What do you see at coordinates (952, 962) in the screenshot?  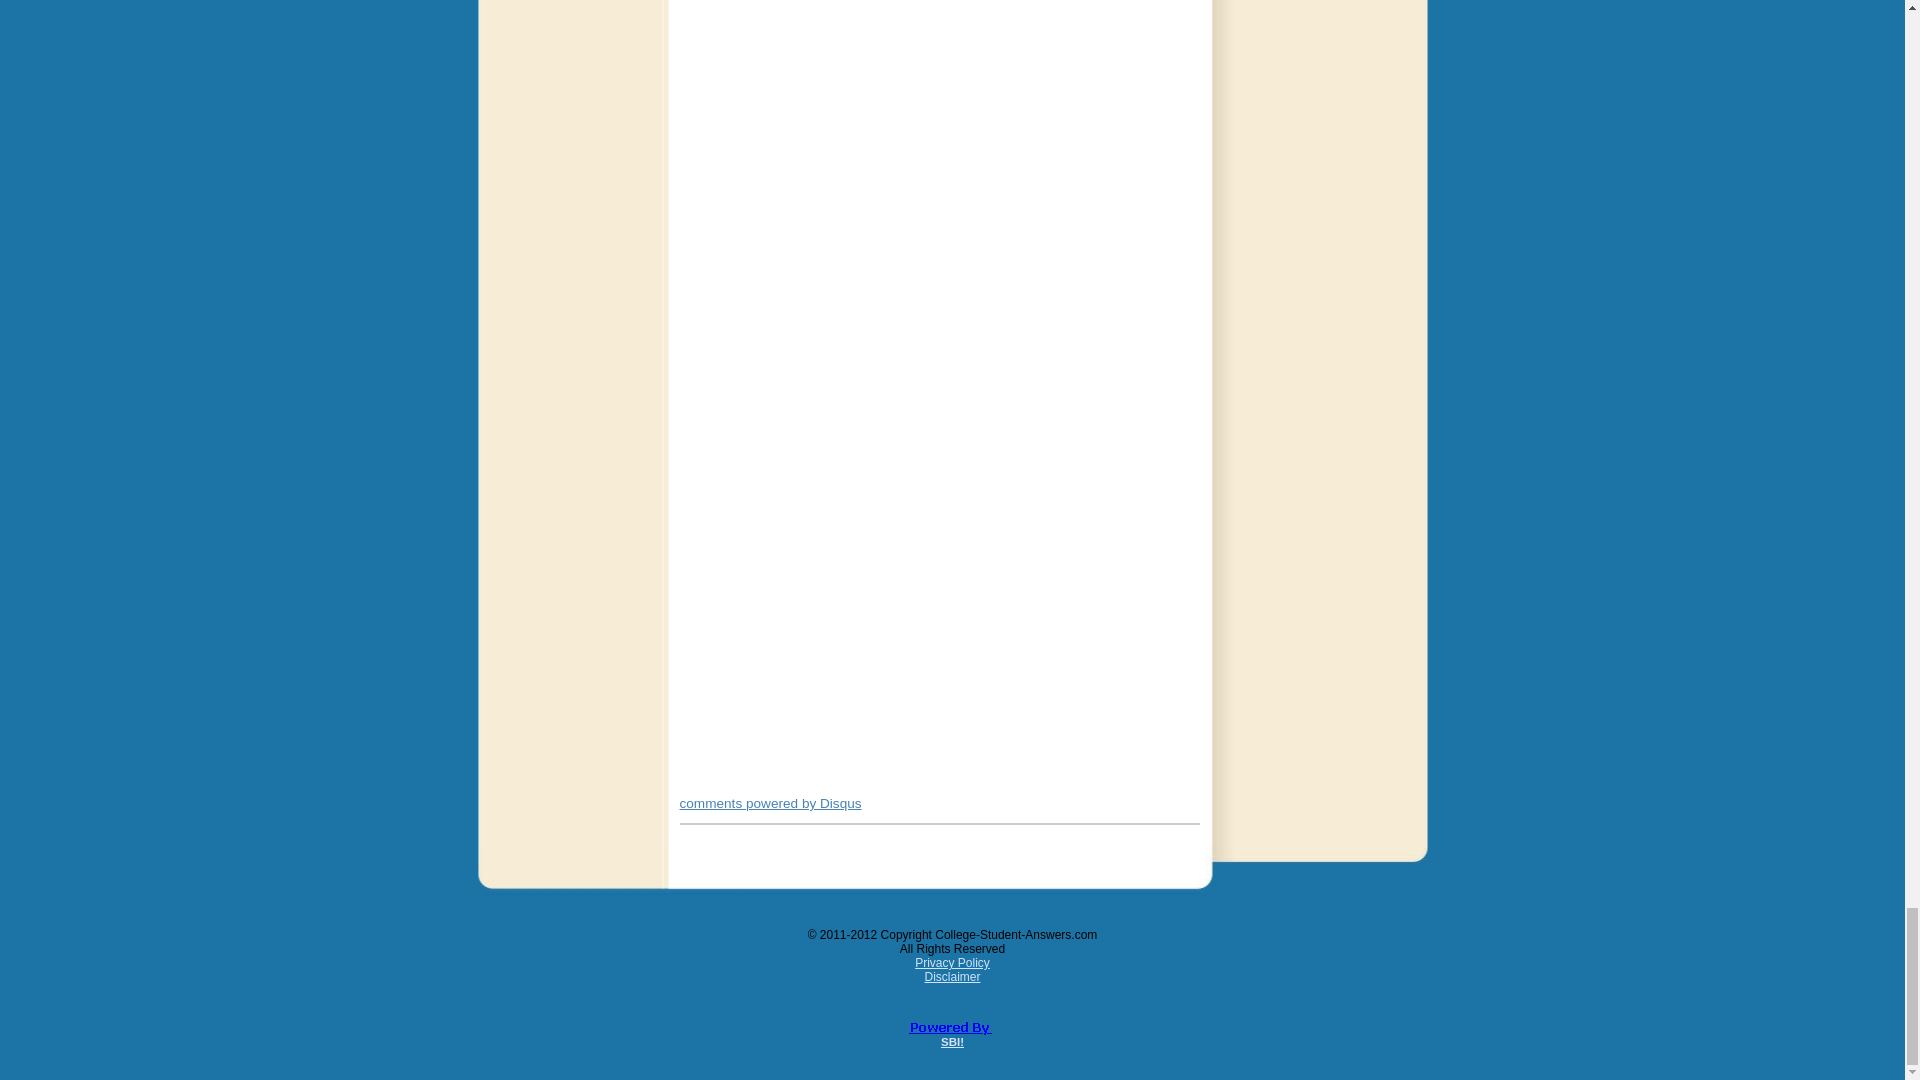 I see `Privacy Policy` at bounding box center [952, 962].